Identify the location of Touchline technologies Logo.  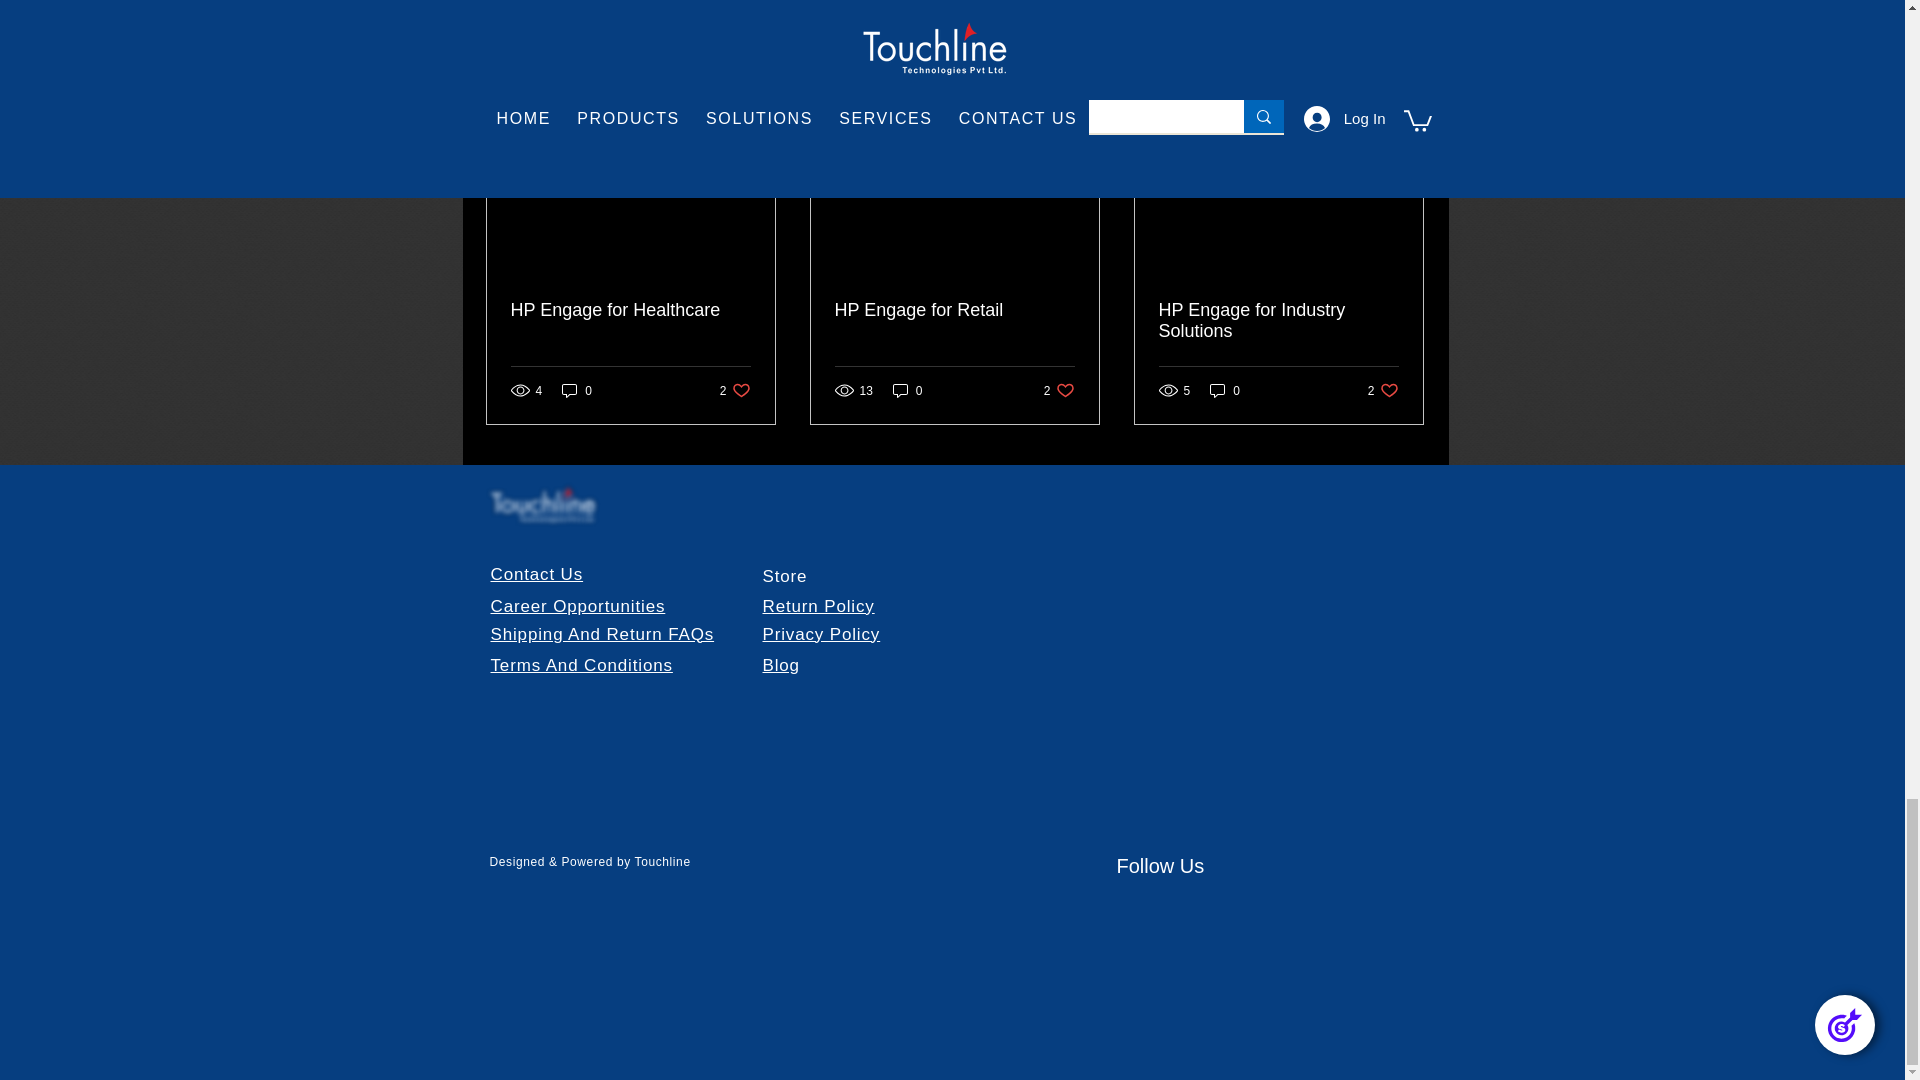
(542, 505).